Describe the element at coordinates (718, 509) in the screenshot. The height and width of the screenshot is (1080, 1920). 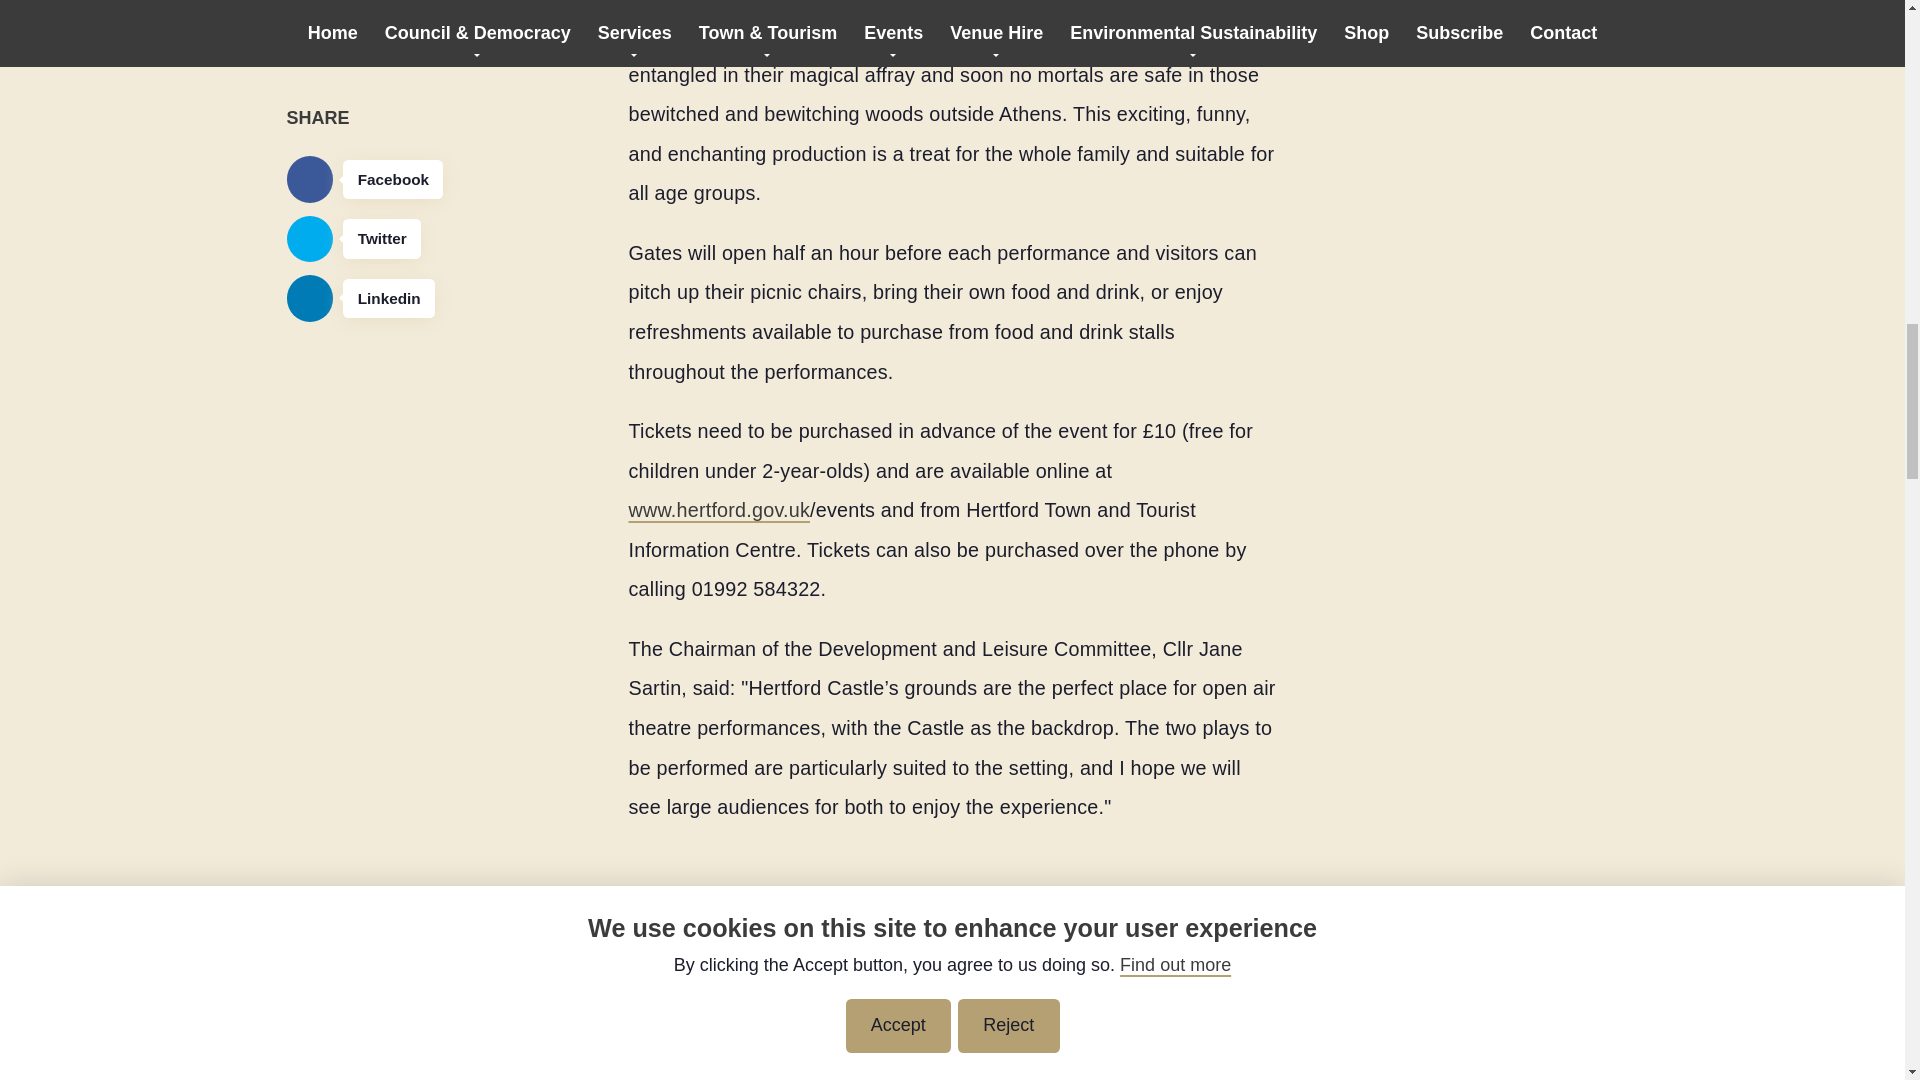
I see `www.hertford.gov.uk` at that location.